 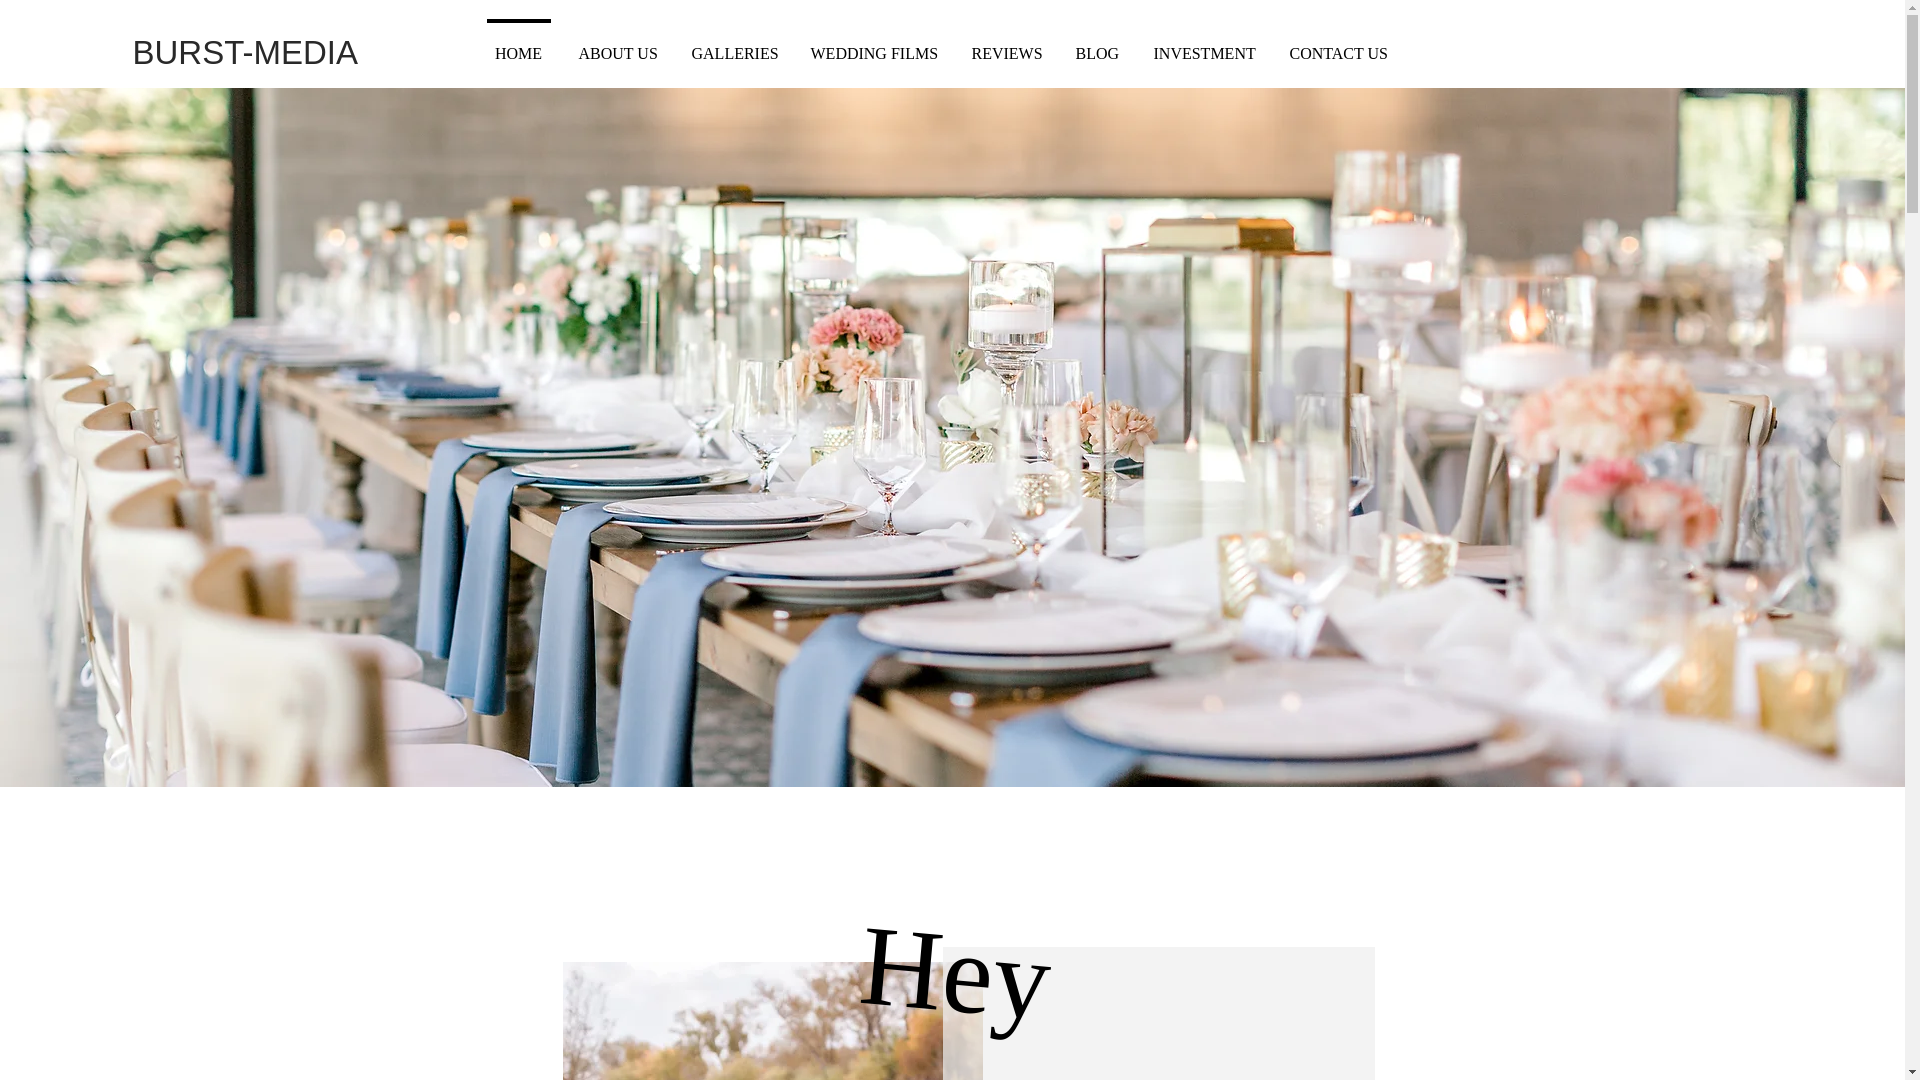 What do you see at coordinates (1006, 44) in the screenshot?
I see `REVIEWS` at bounding box center [1006, 44].